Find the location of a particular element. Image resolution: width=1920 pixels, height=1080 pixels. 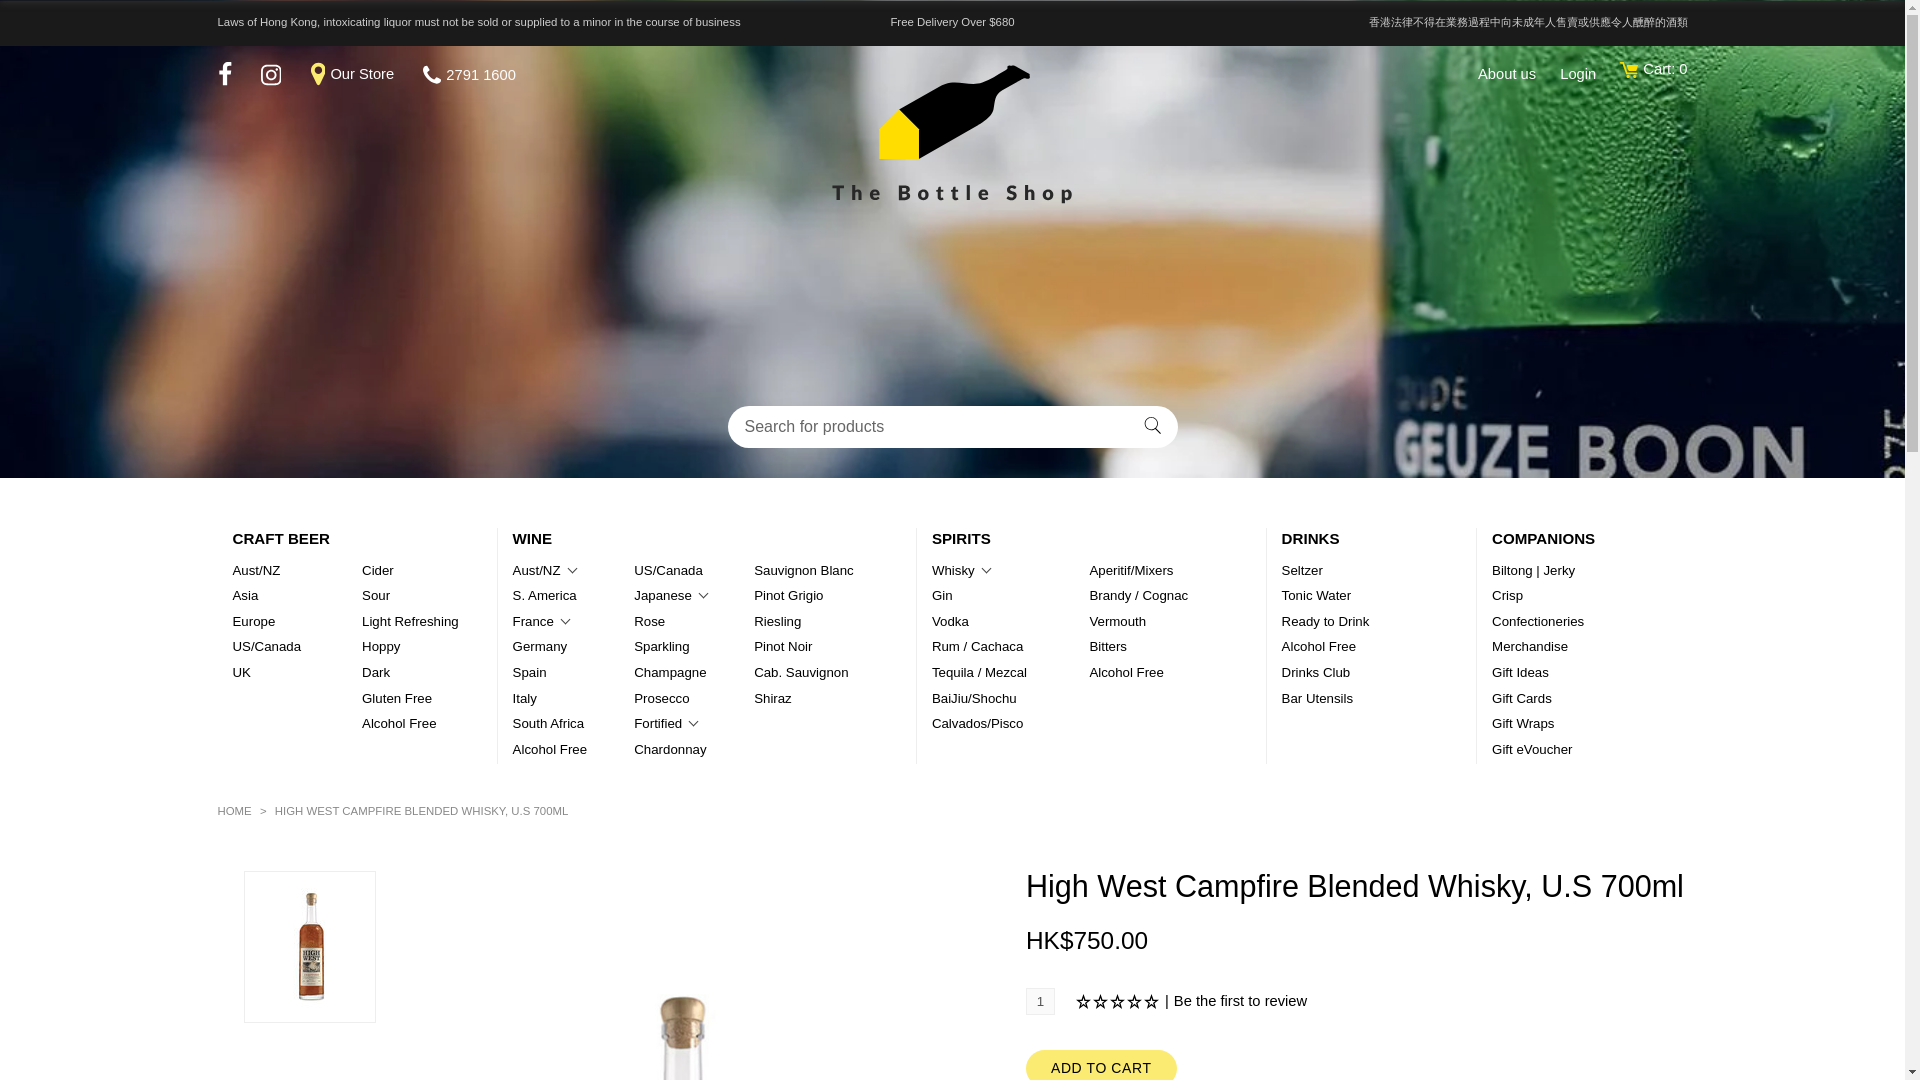

Hoppy is located at coordinates (380, 647).